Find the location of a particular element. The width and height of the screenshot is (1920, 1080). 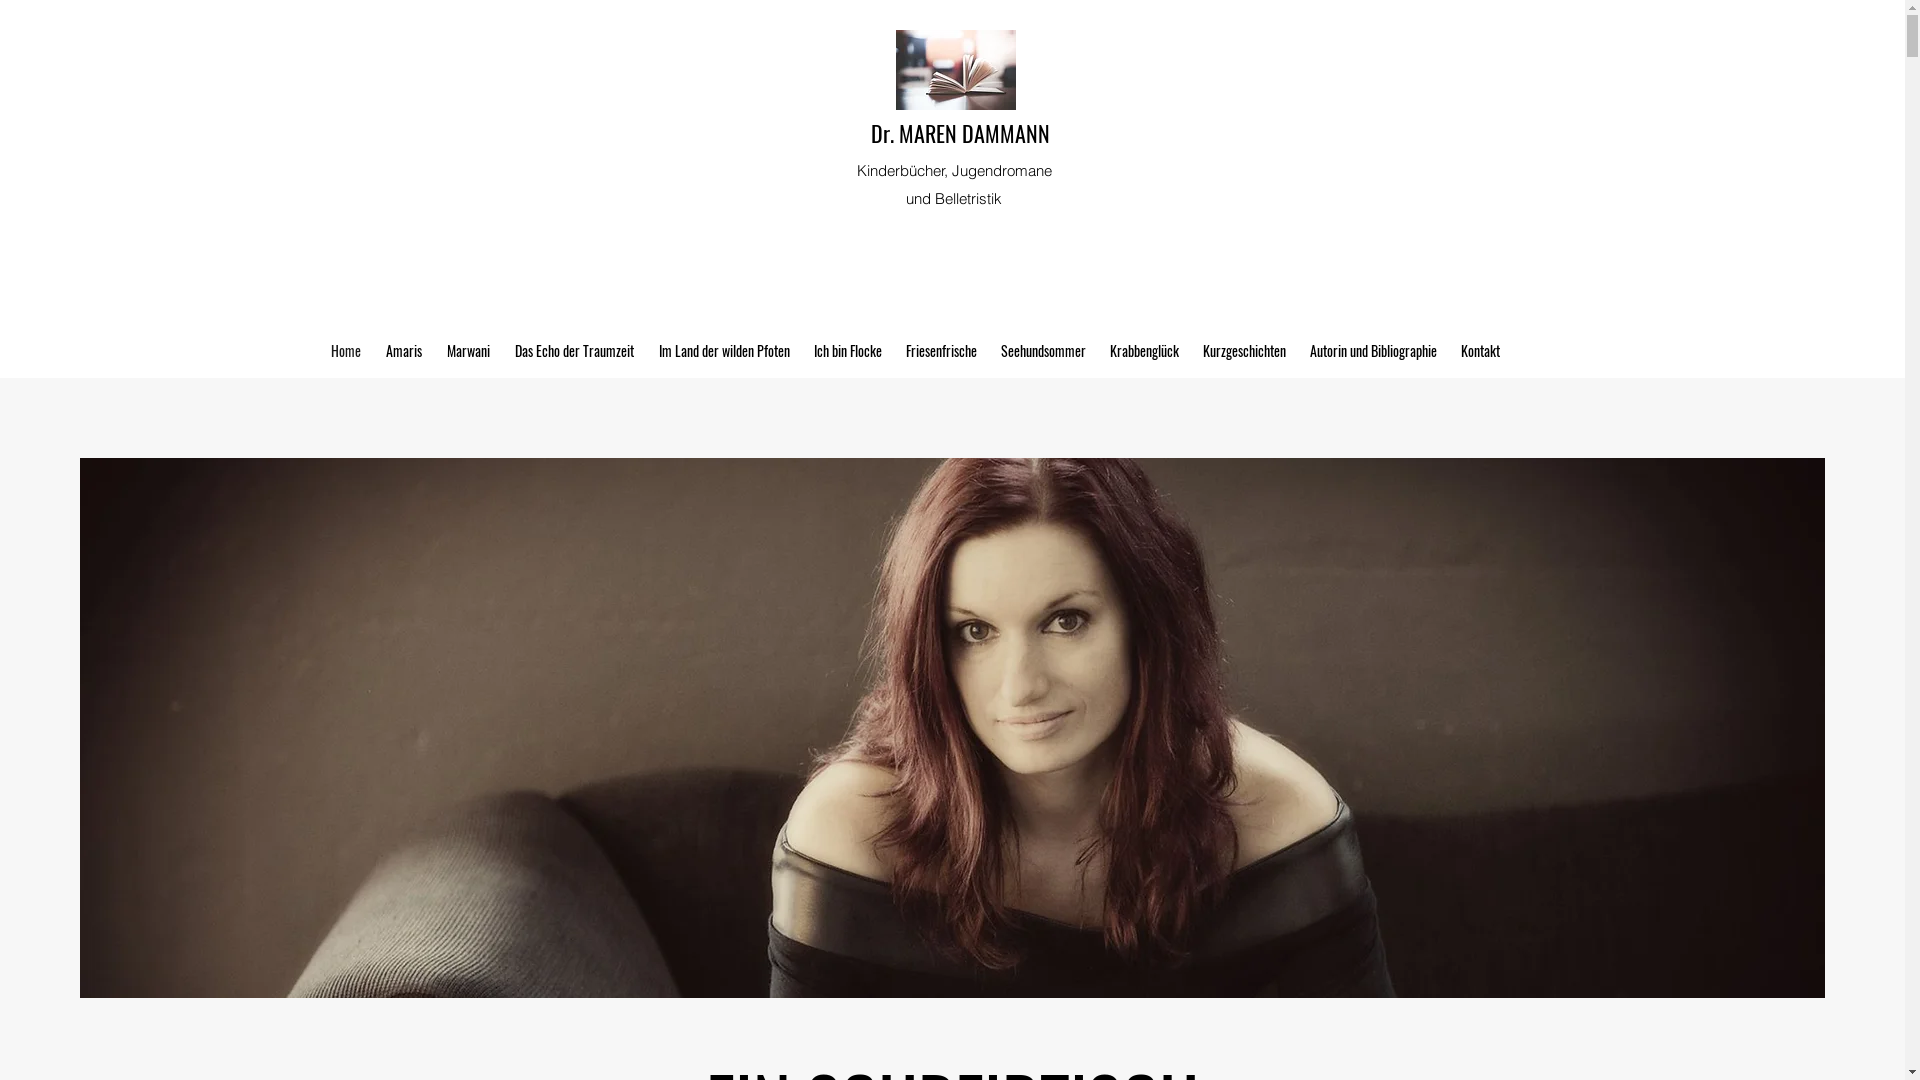

Das Echo der Traumzeit is located at coordinates (574, 351).